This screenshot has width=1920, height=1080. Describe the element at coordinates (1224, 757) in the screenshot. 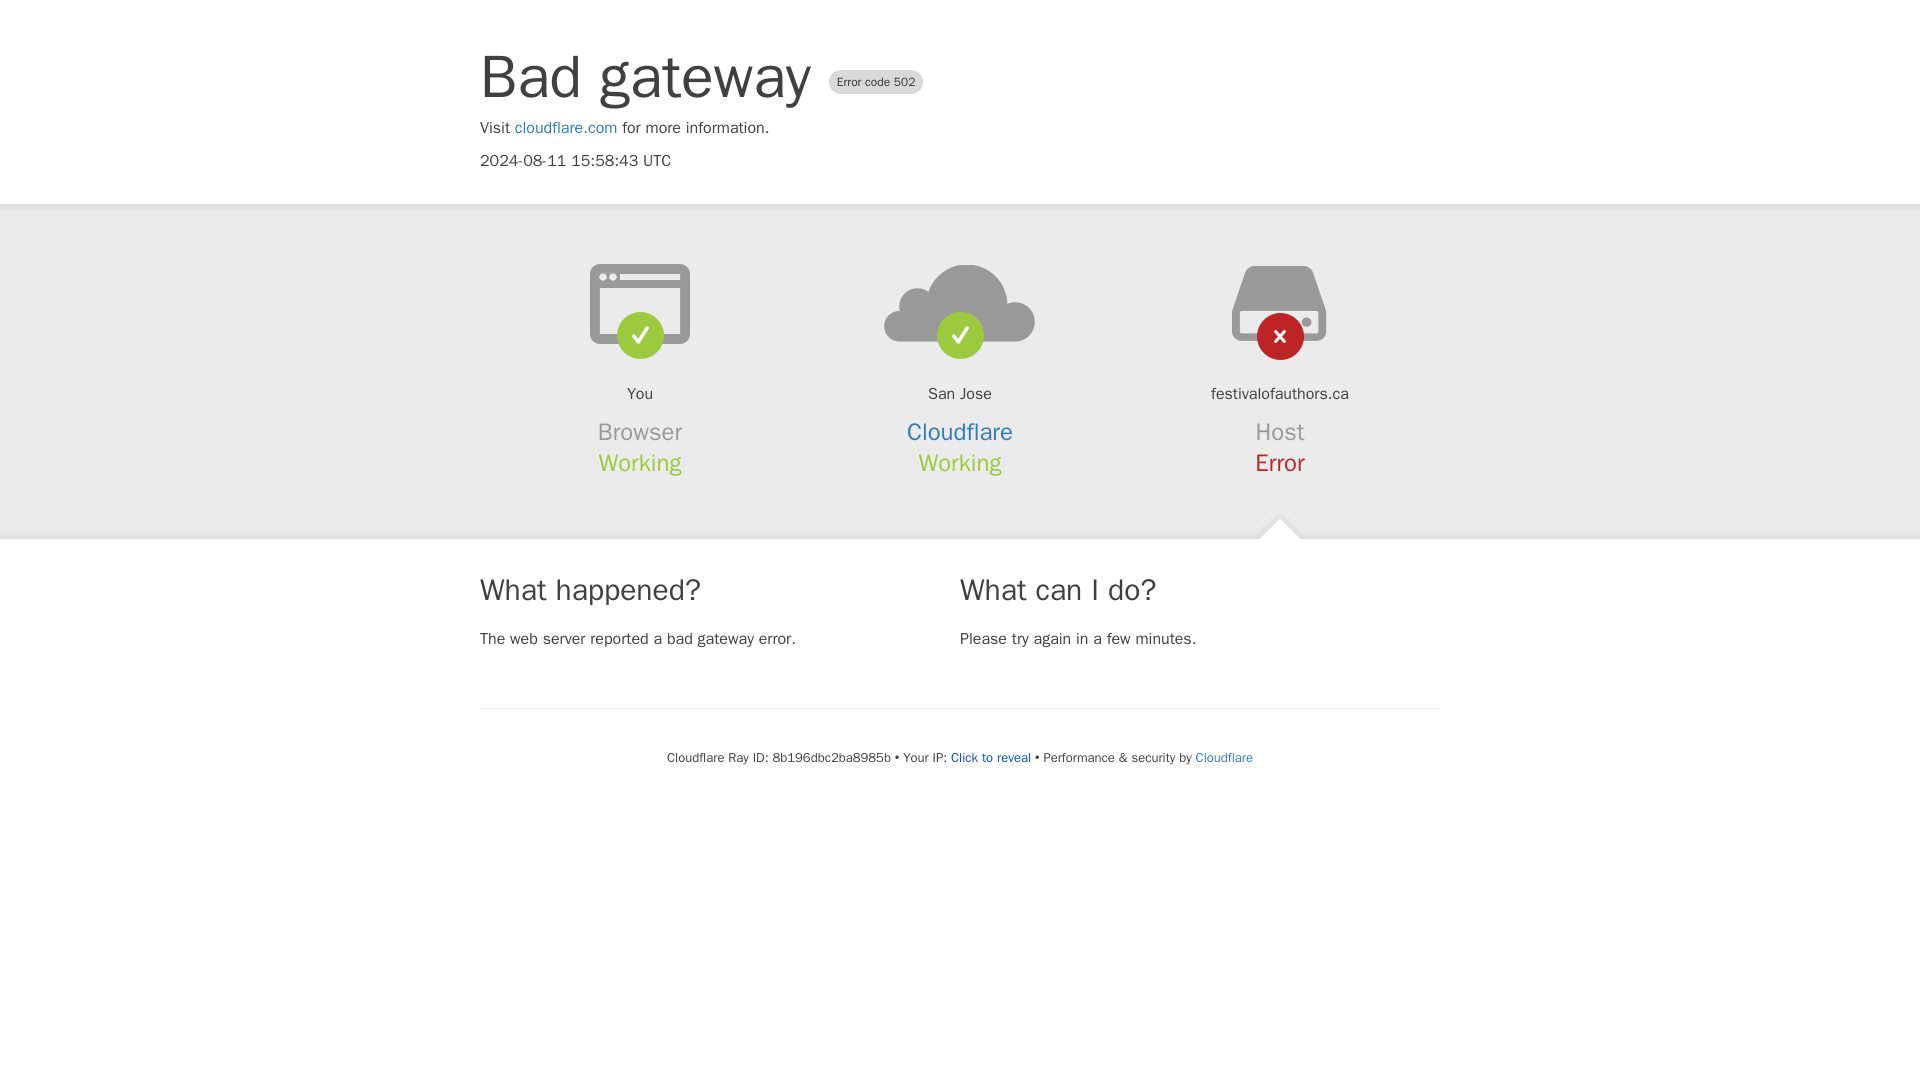

I see `Cloudflare` at that location.